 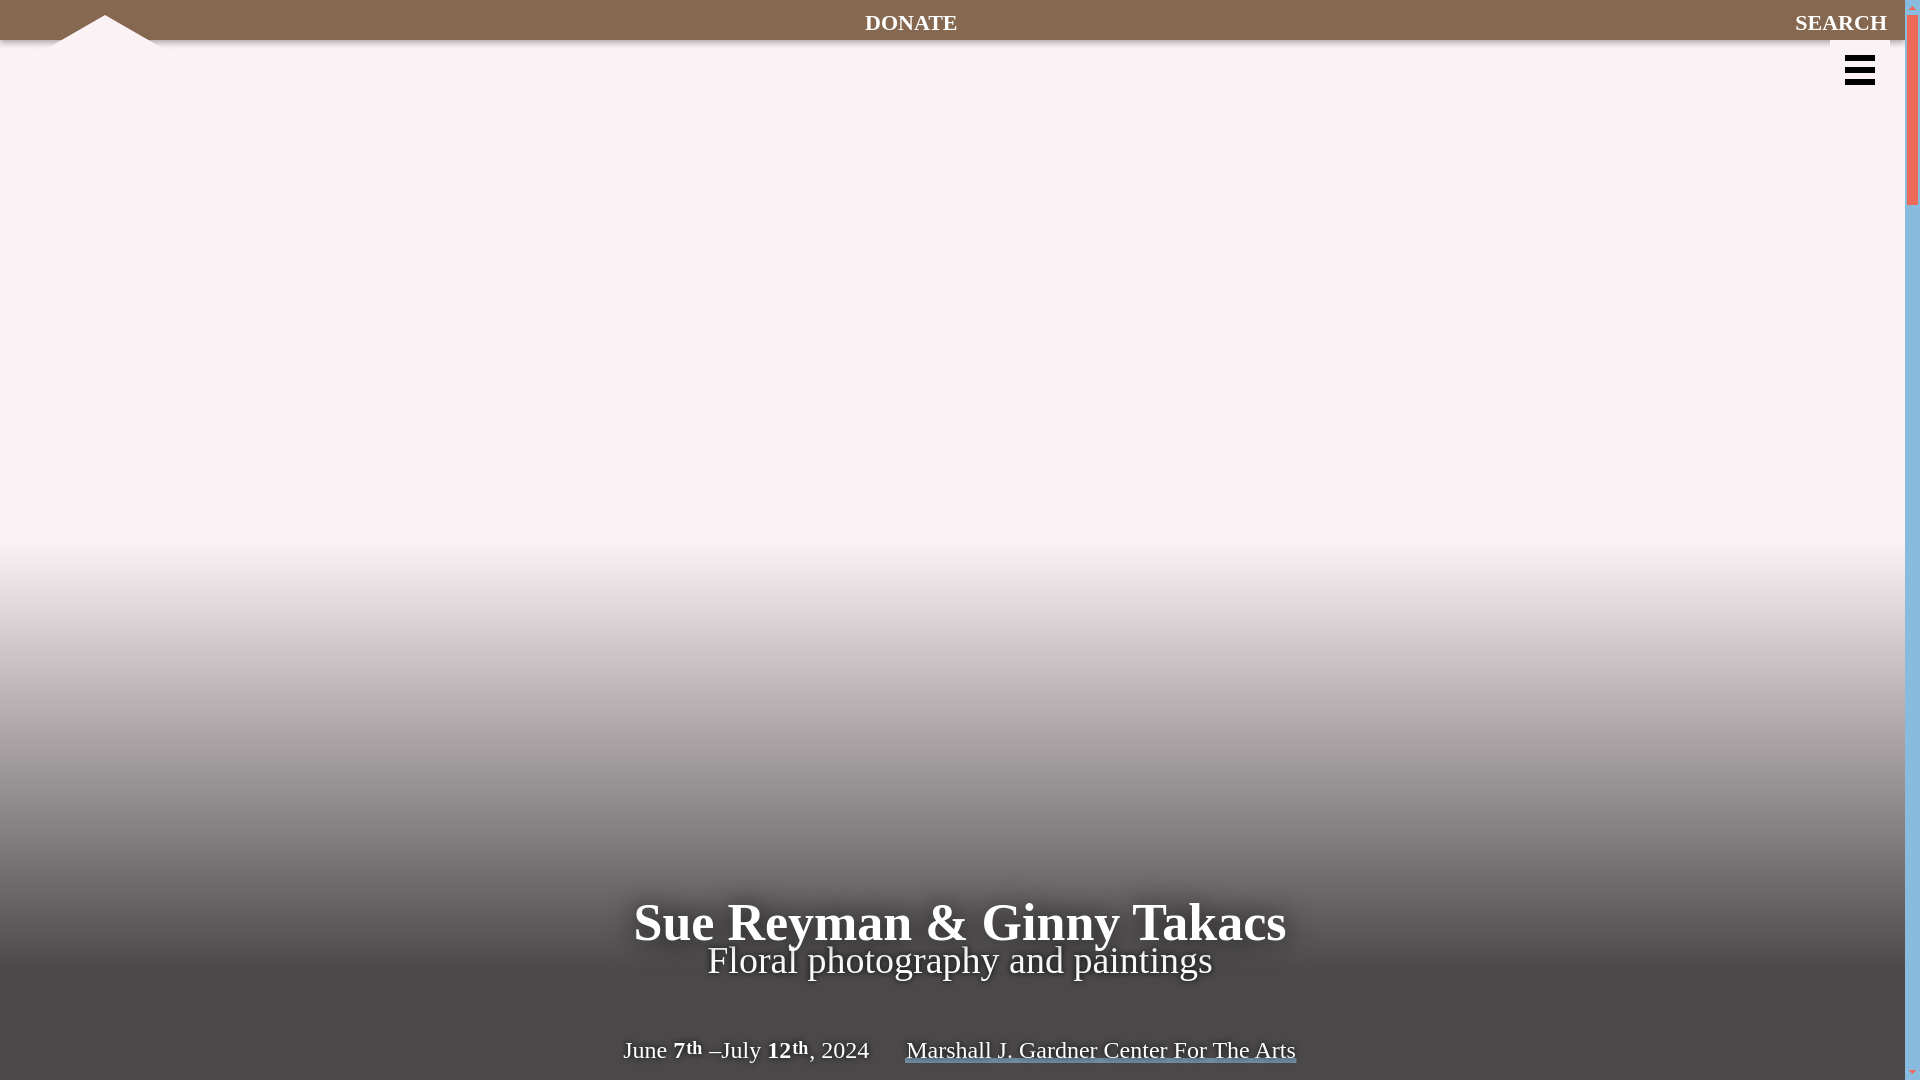 I want to click on on, so click(x=1859, y=70).